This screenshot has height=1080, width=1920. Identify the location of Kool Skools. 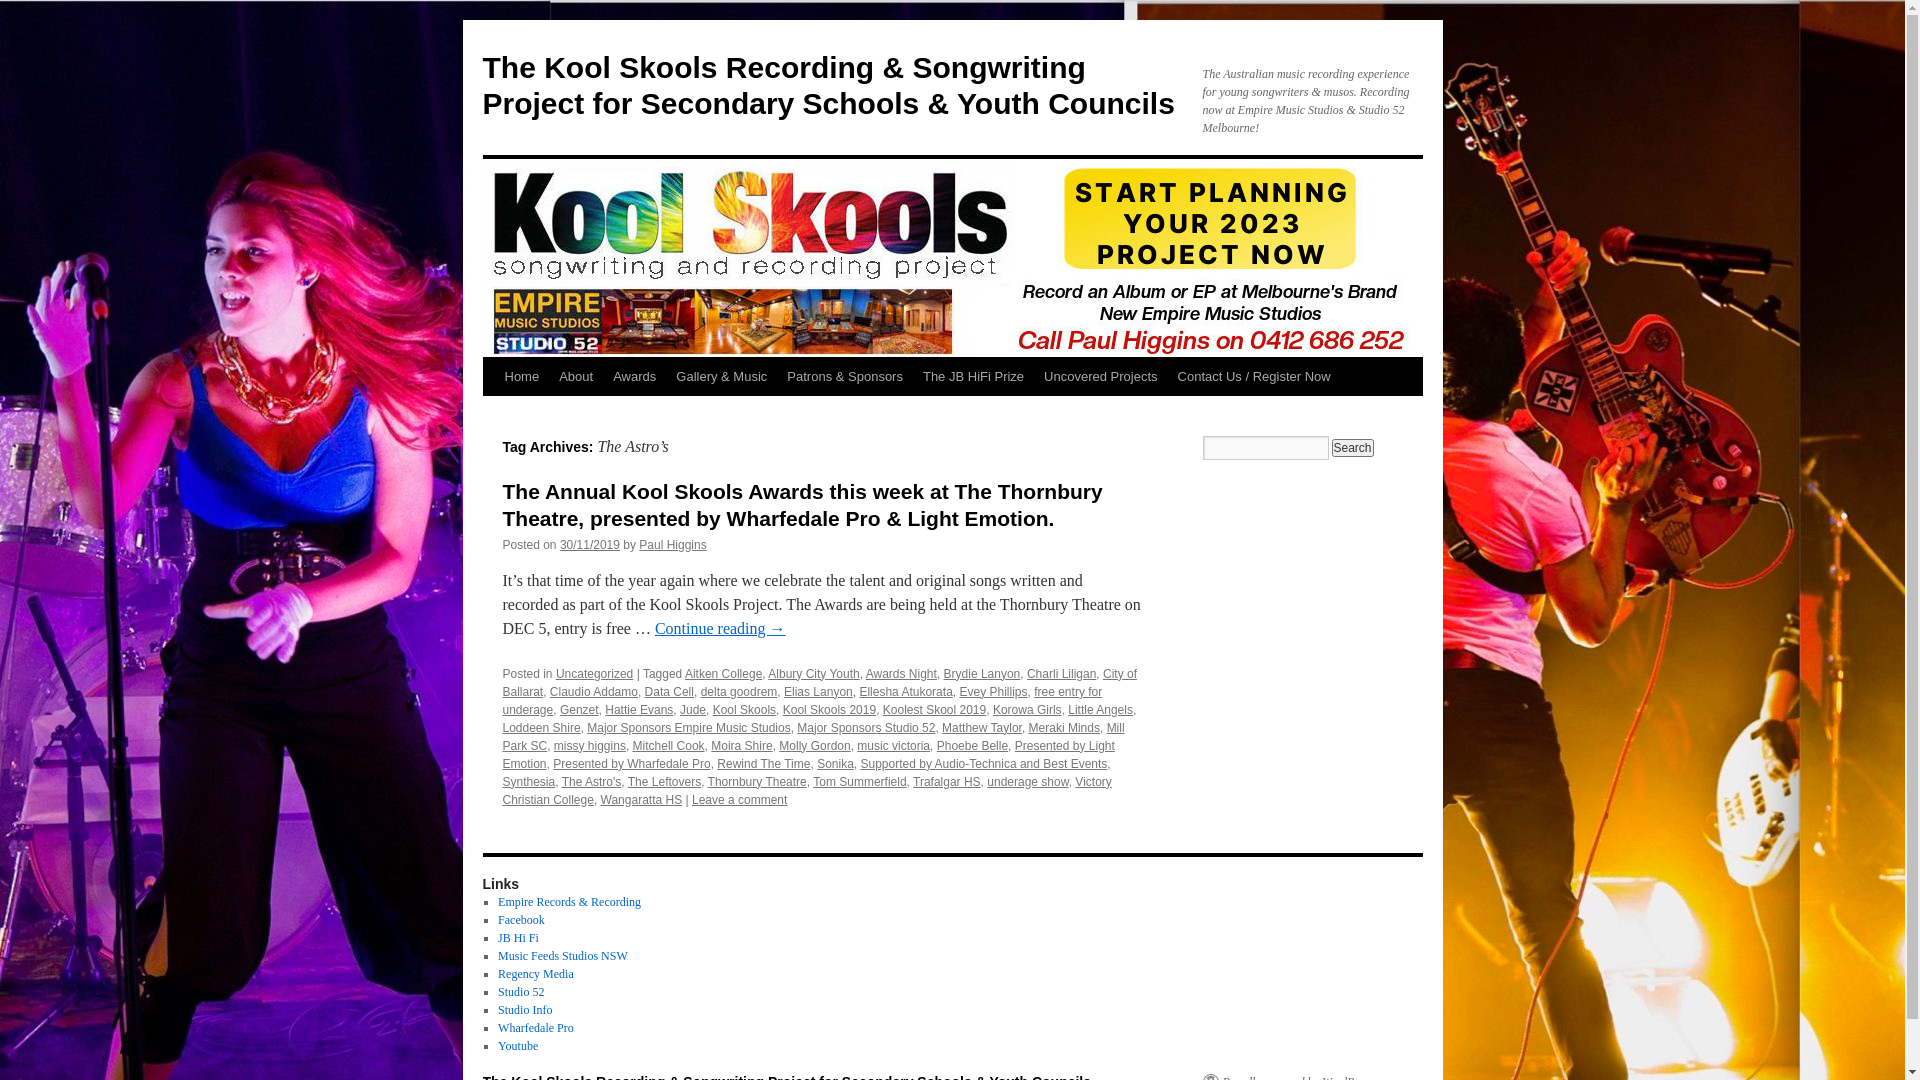
(744, 710).